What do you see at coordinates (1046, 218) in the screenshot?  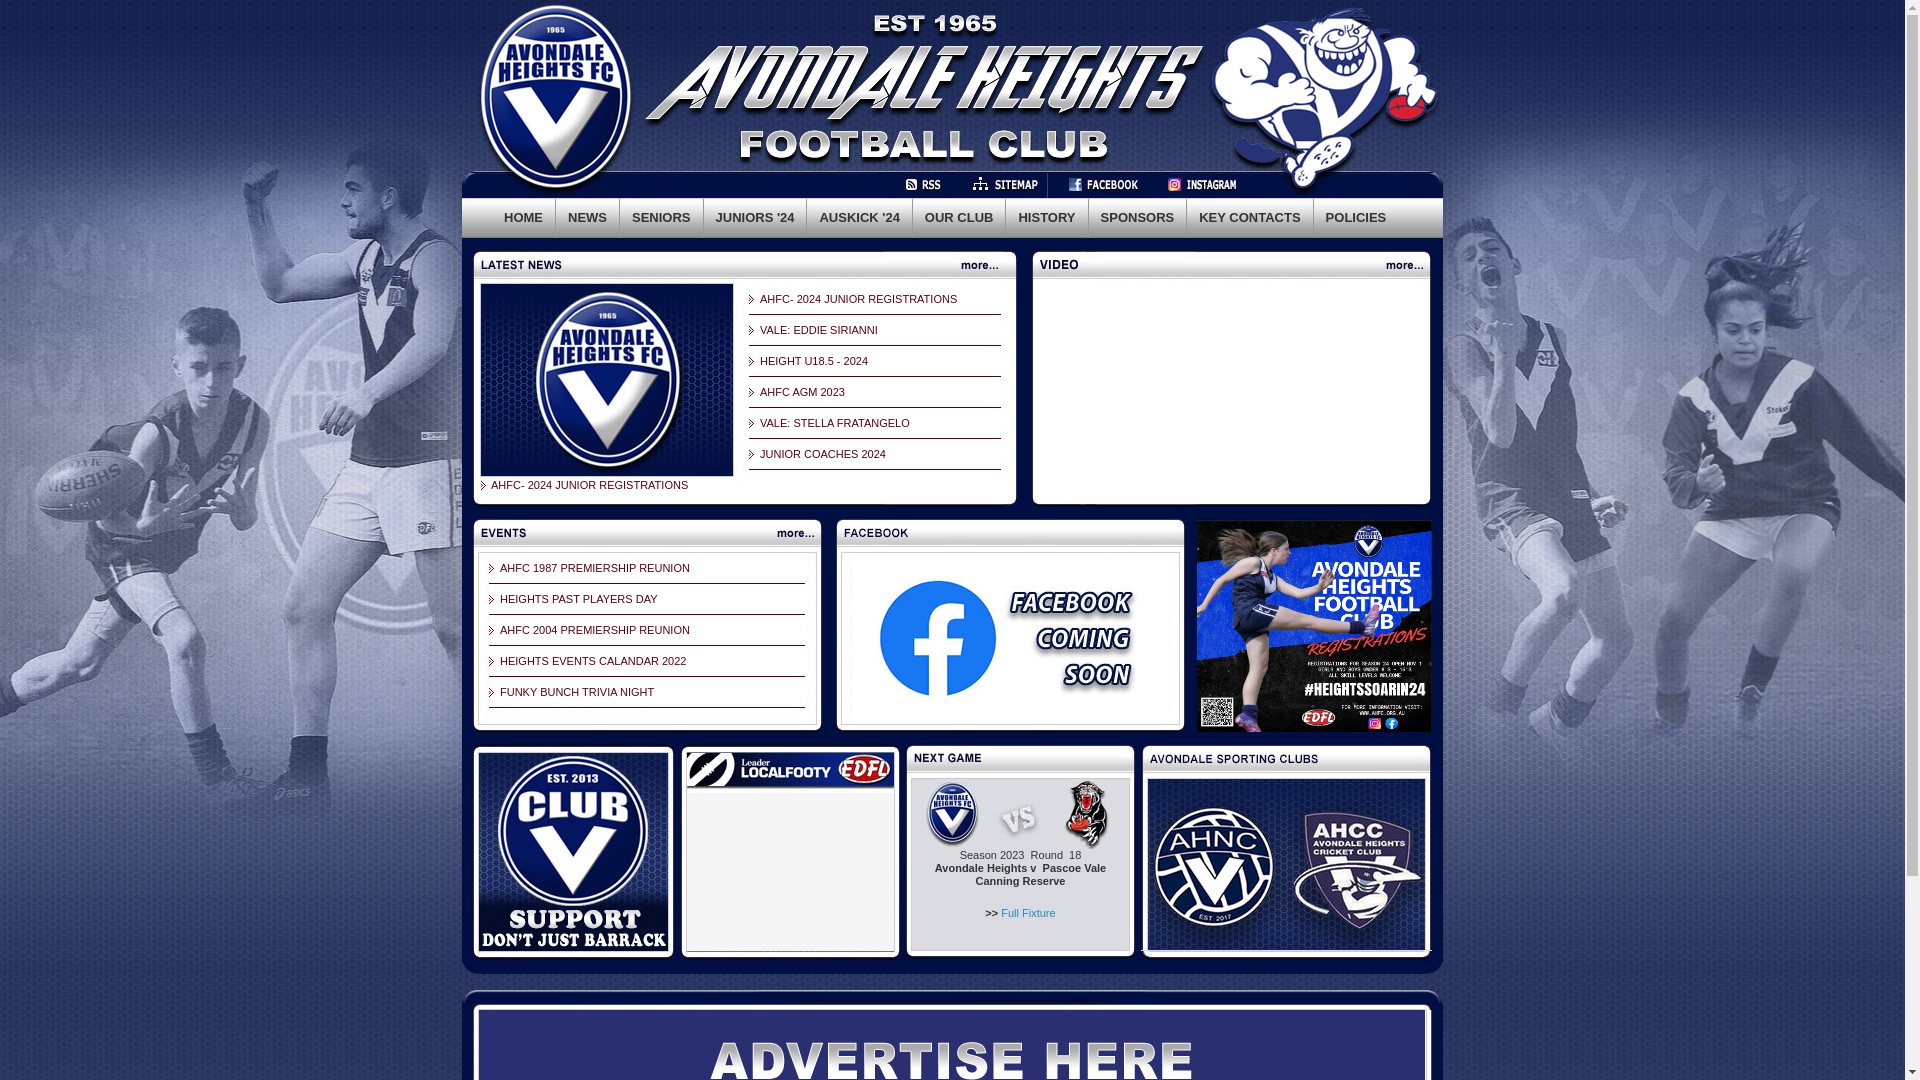 I see `HISTORY` at bounding box center [1046, 218].